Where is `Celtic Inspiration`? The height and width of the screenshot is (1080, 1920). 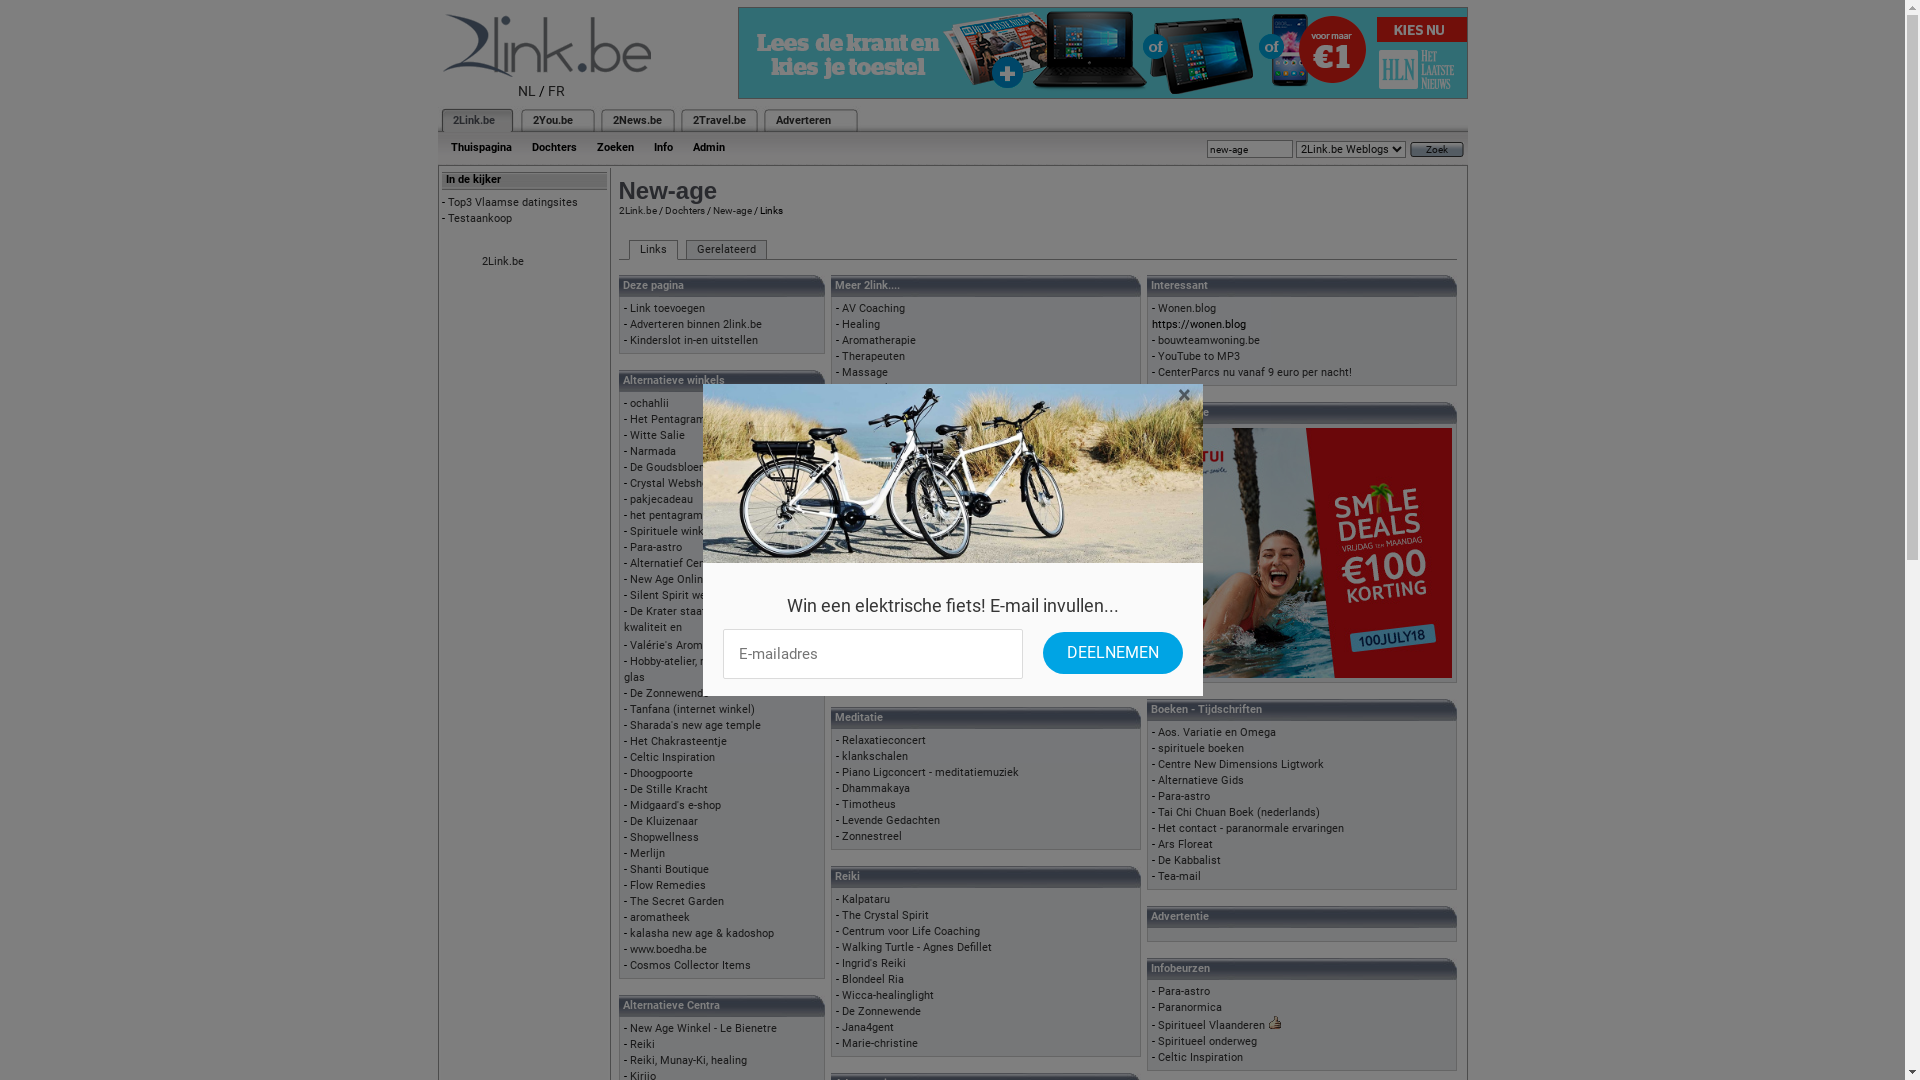 Celtic Inspiration is located at coordinates (1200, 1058).